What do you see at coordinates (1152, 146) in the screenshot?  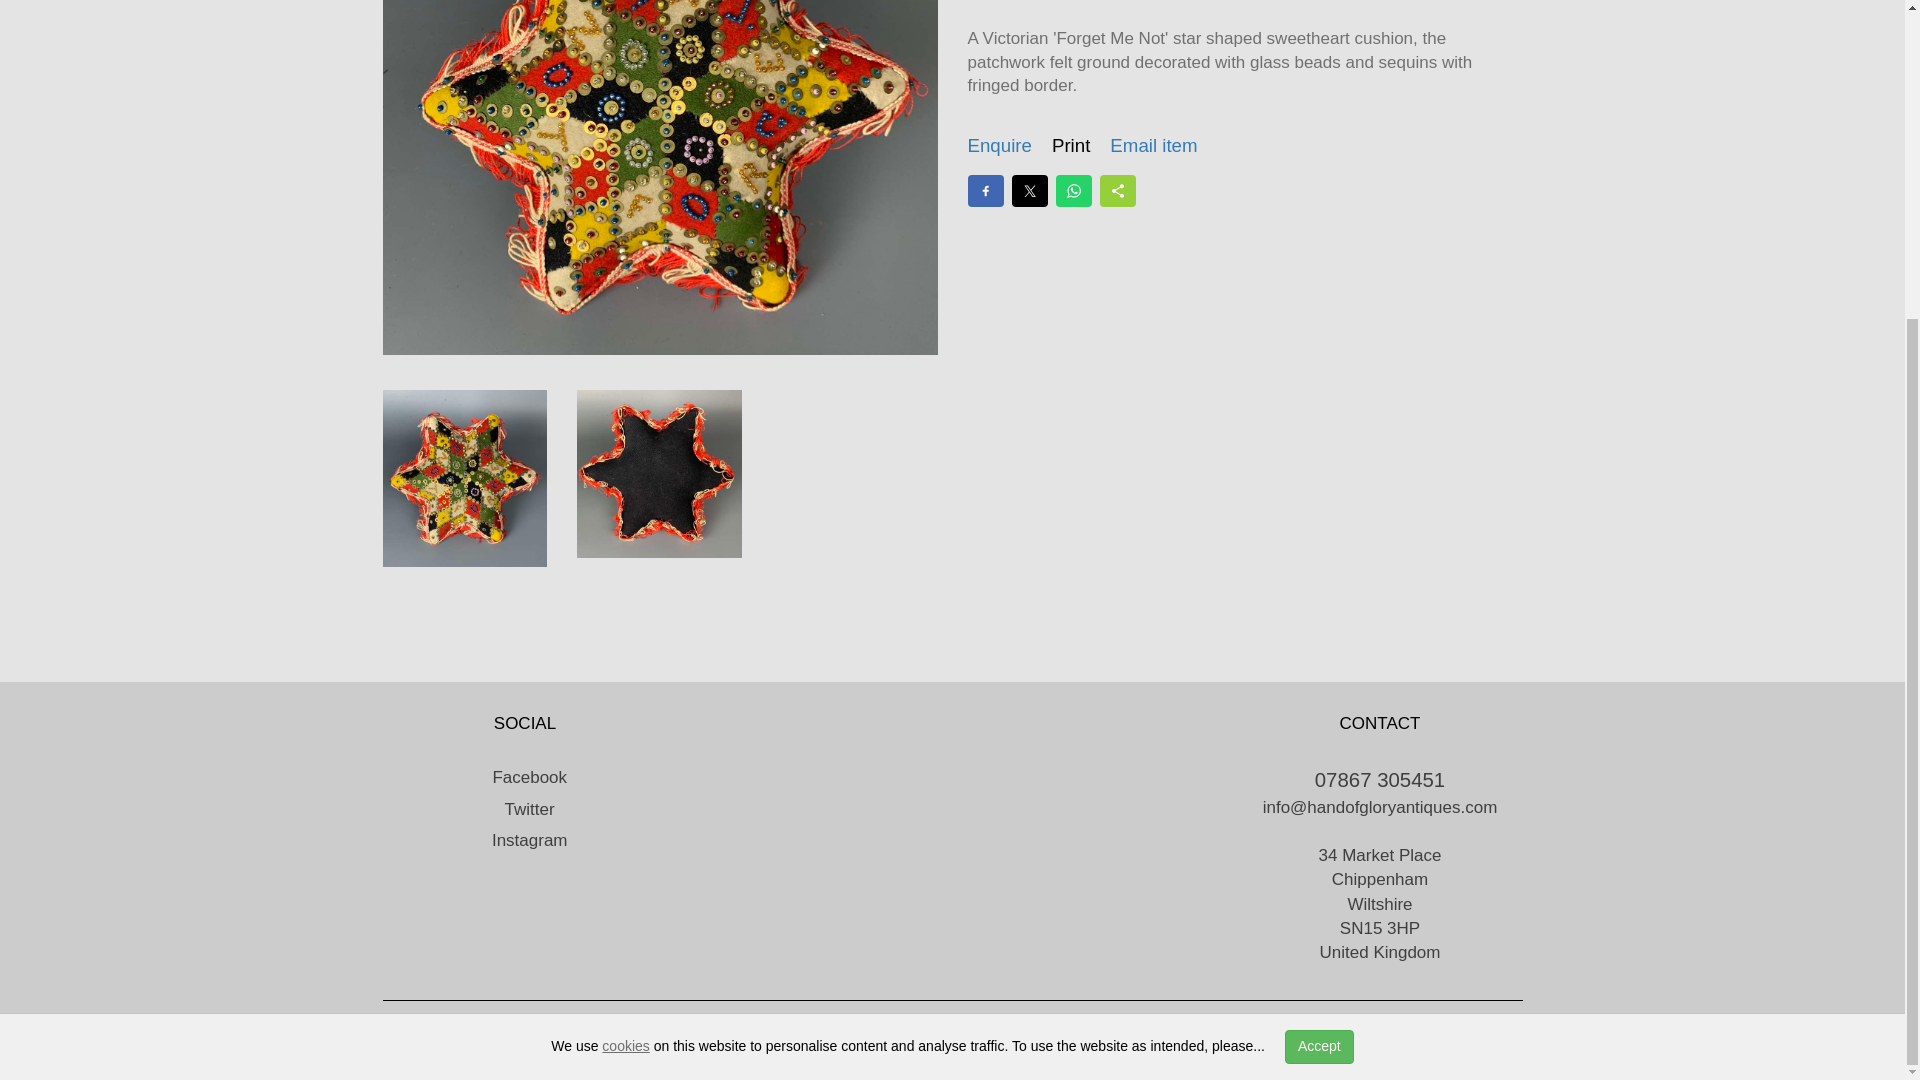 I see `Email item` at bounding box center [1152, 146].